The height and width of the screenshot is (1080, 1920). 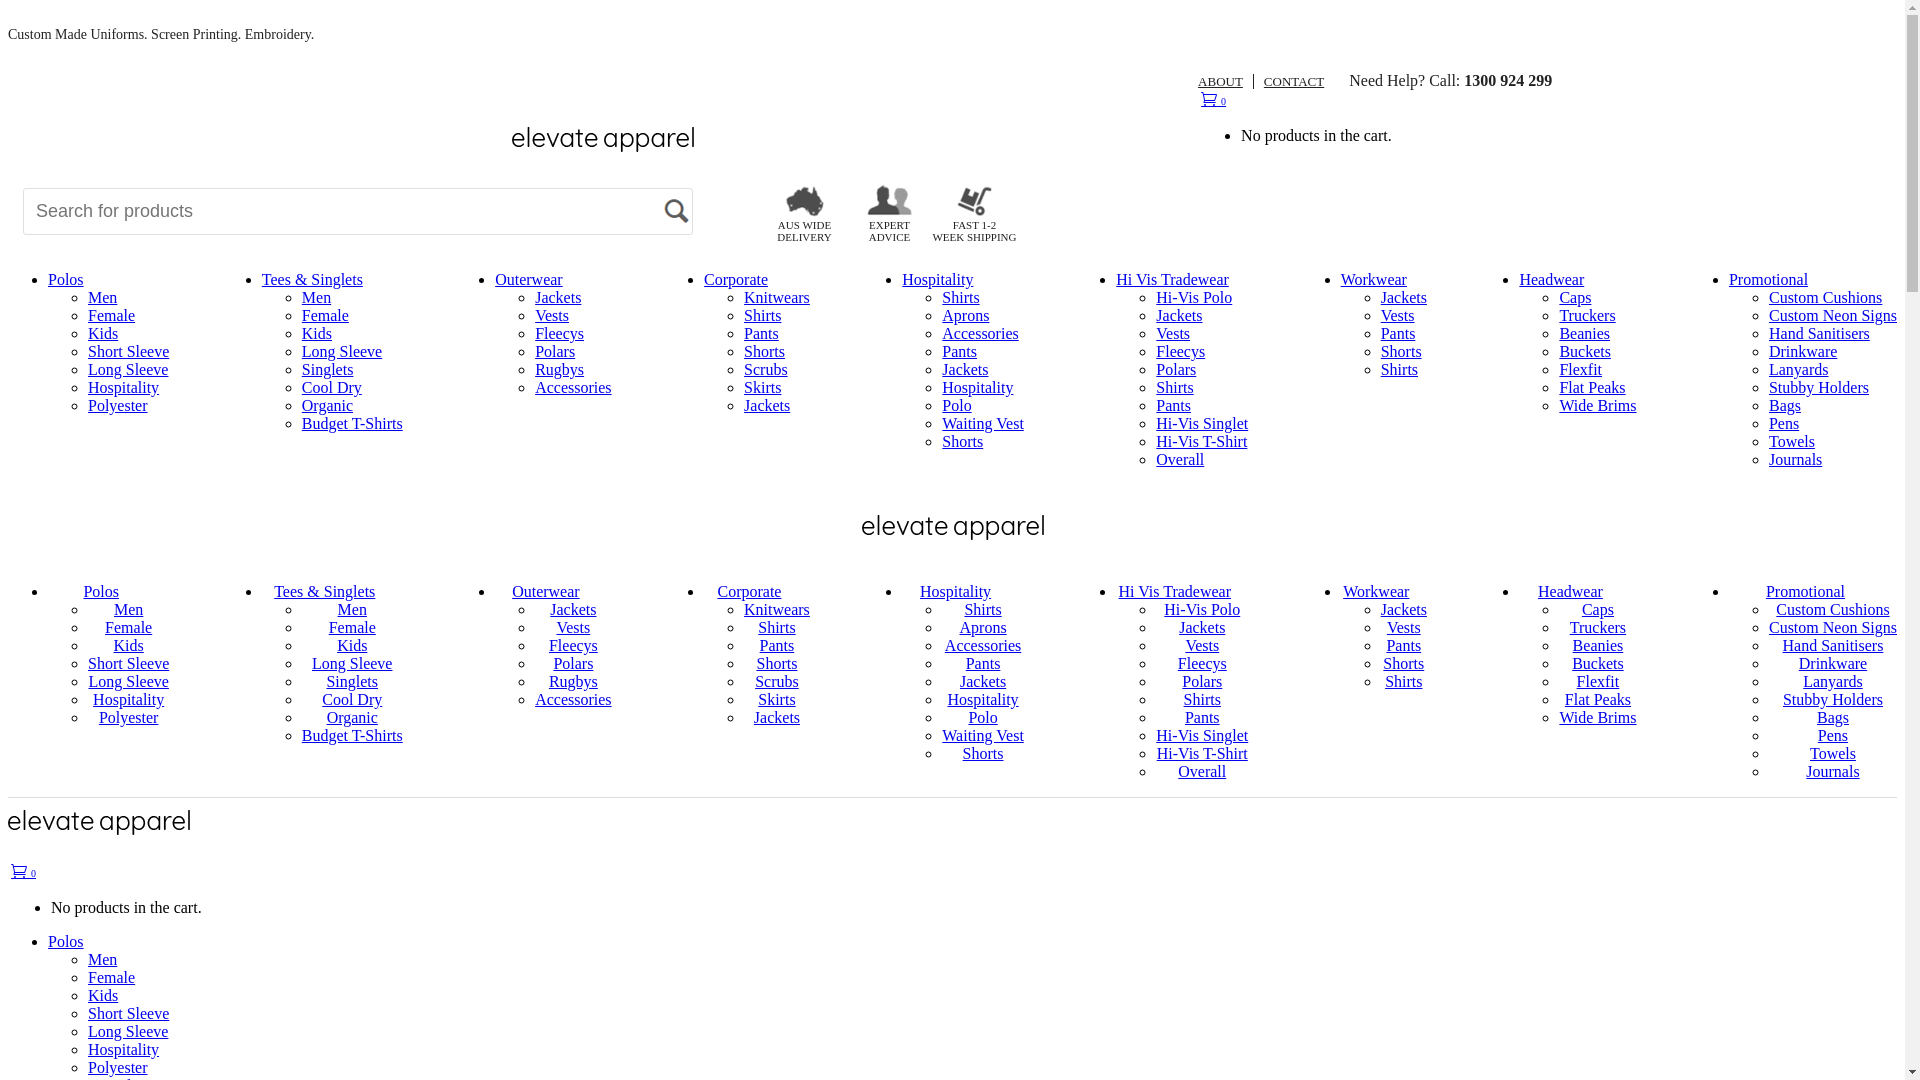 I want to click on Jackets, so click(x=964, y=370).